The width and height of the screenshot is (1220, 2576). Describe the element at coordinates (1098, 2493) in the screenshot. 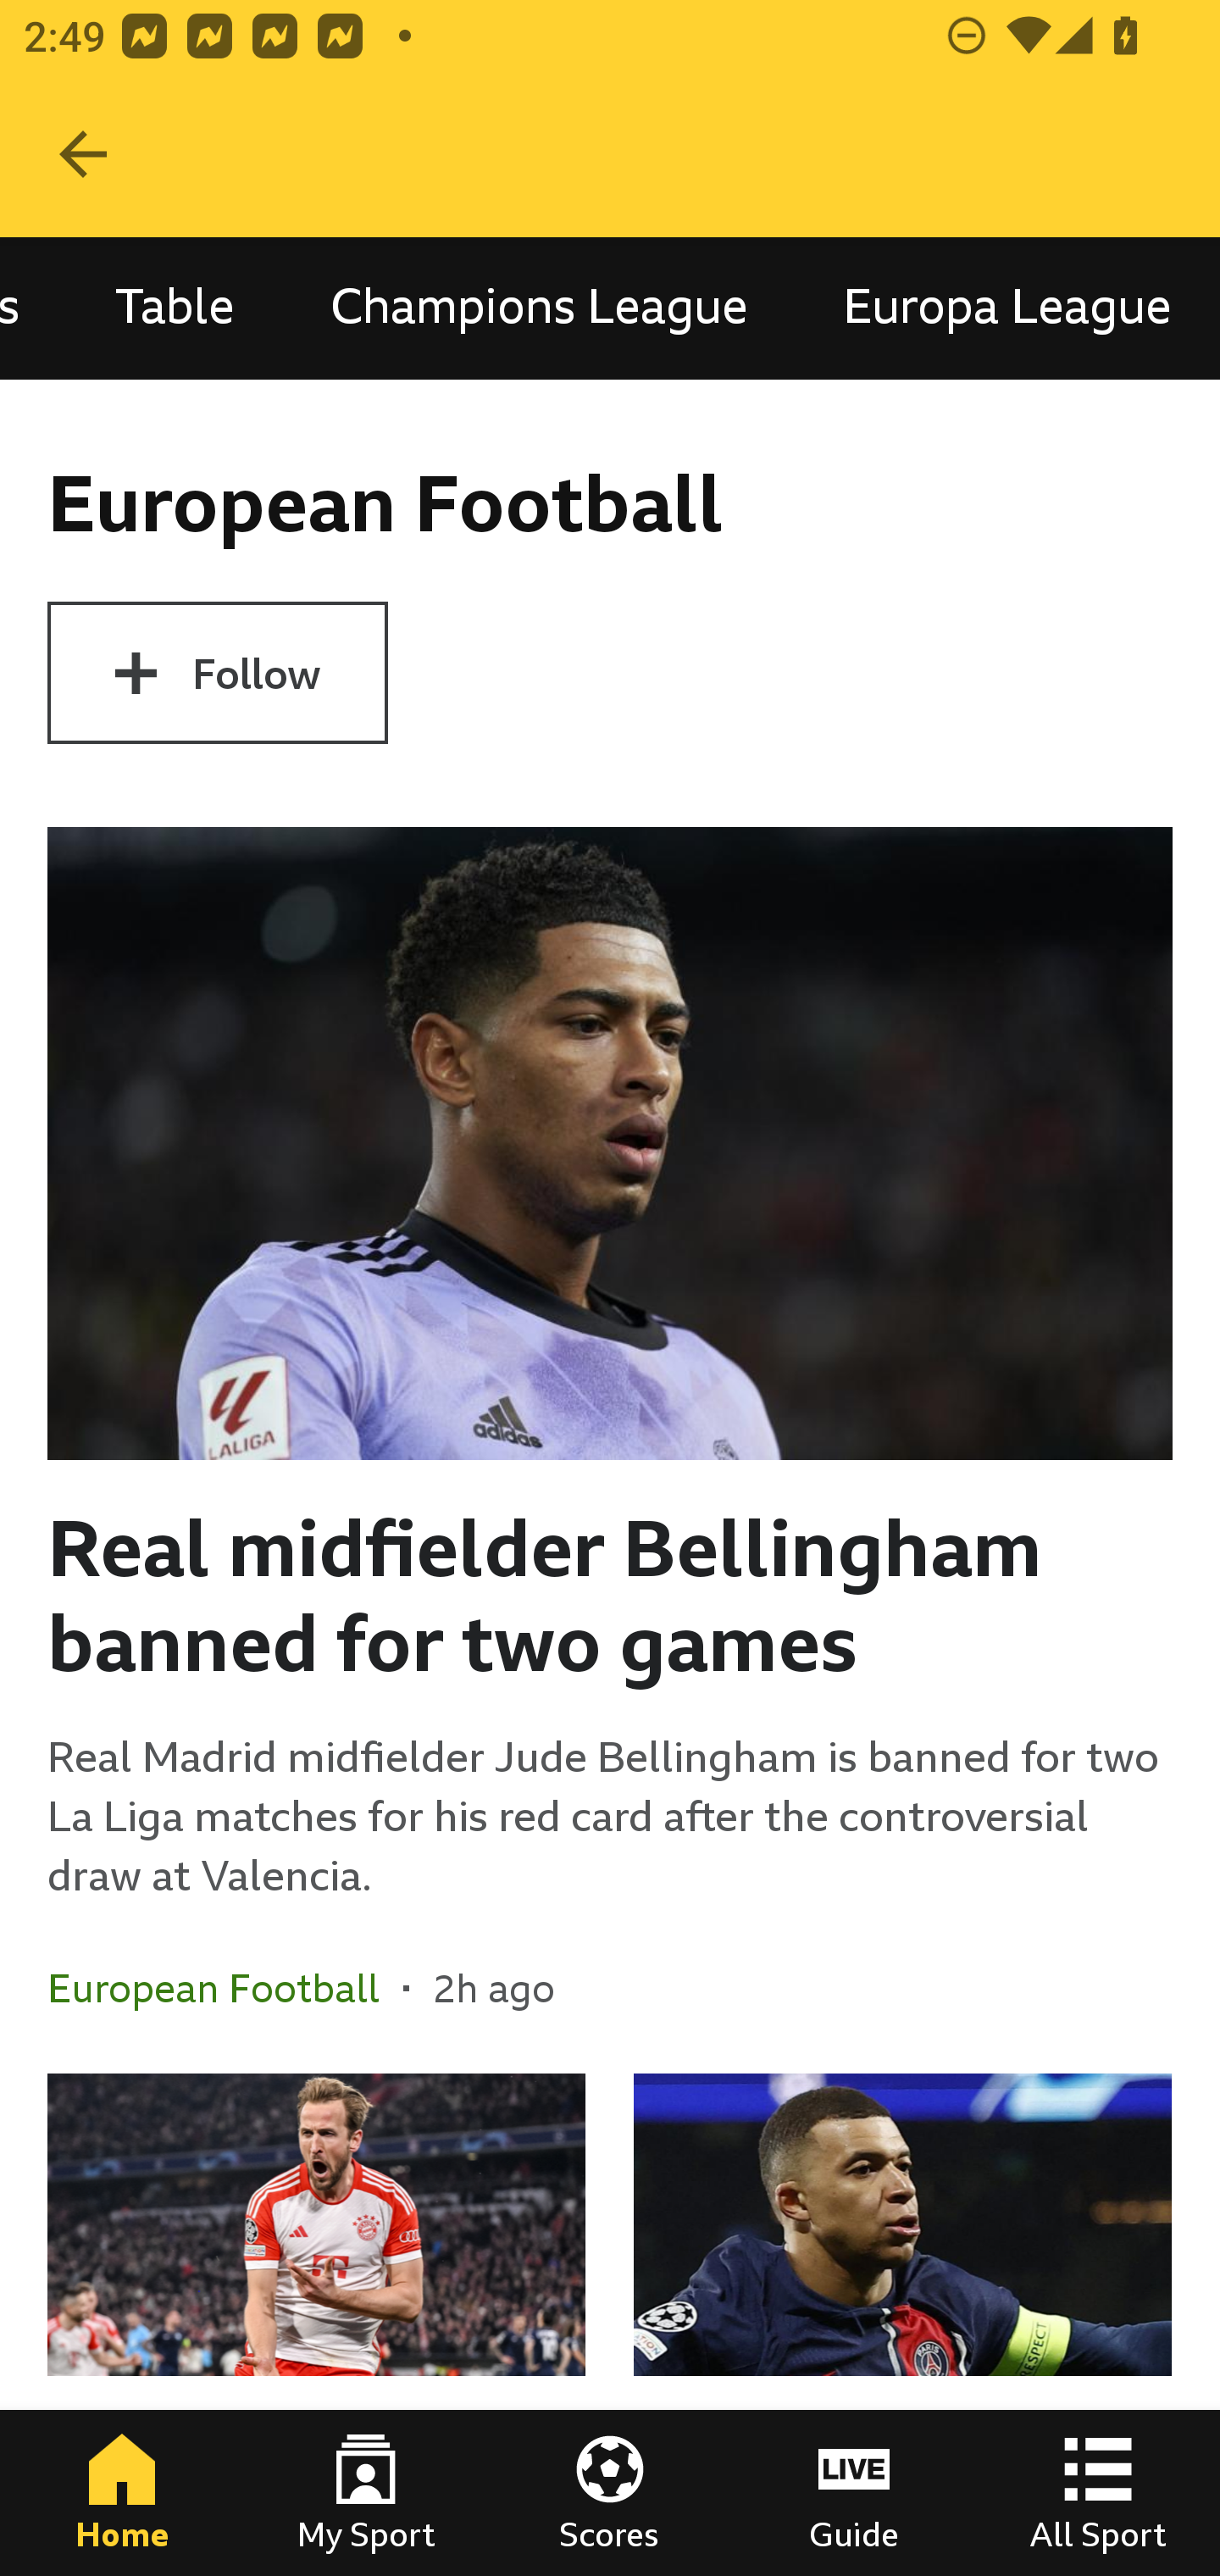

I see `All Sport` at that location.